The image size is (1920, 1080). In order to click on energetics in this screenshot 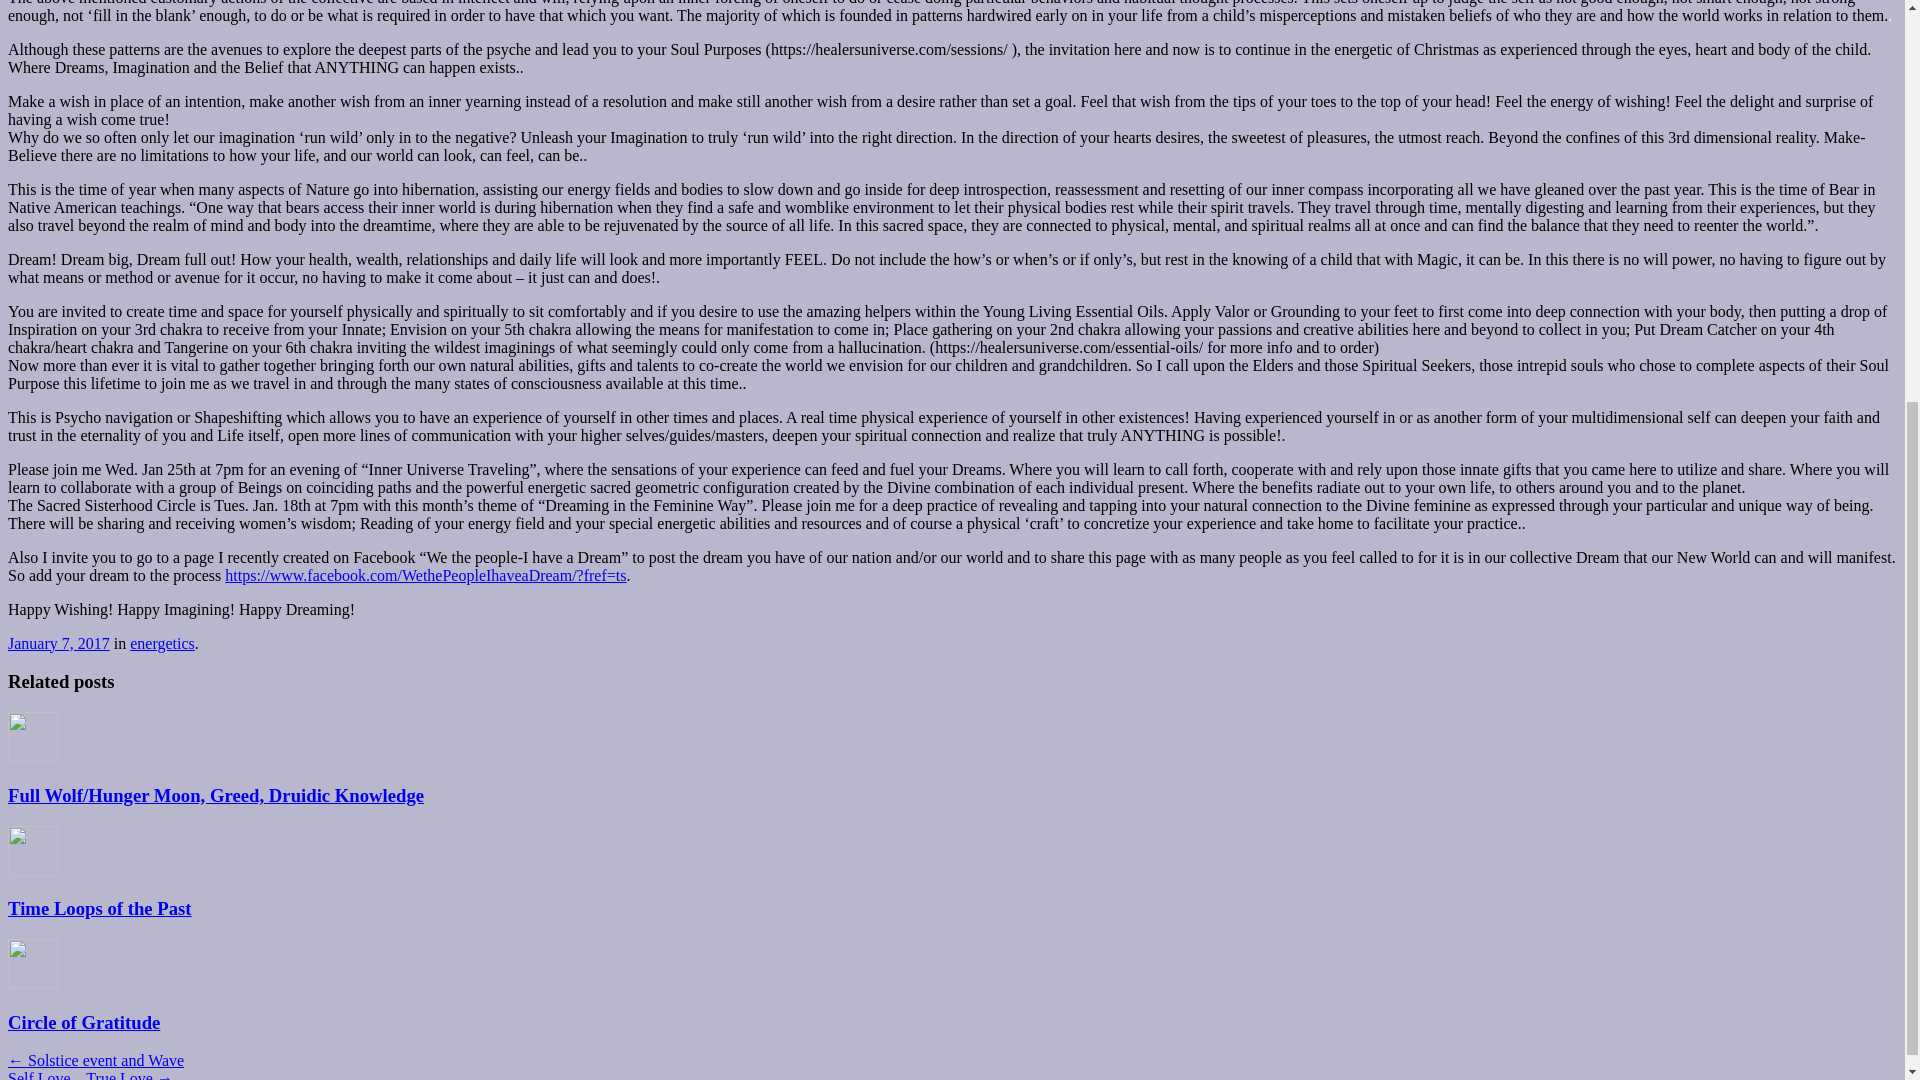, I will do `click(162, 644)`.